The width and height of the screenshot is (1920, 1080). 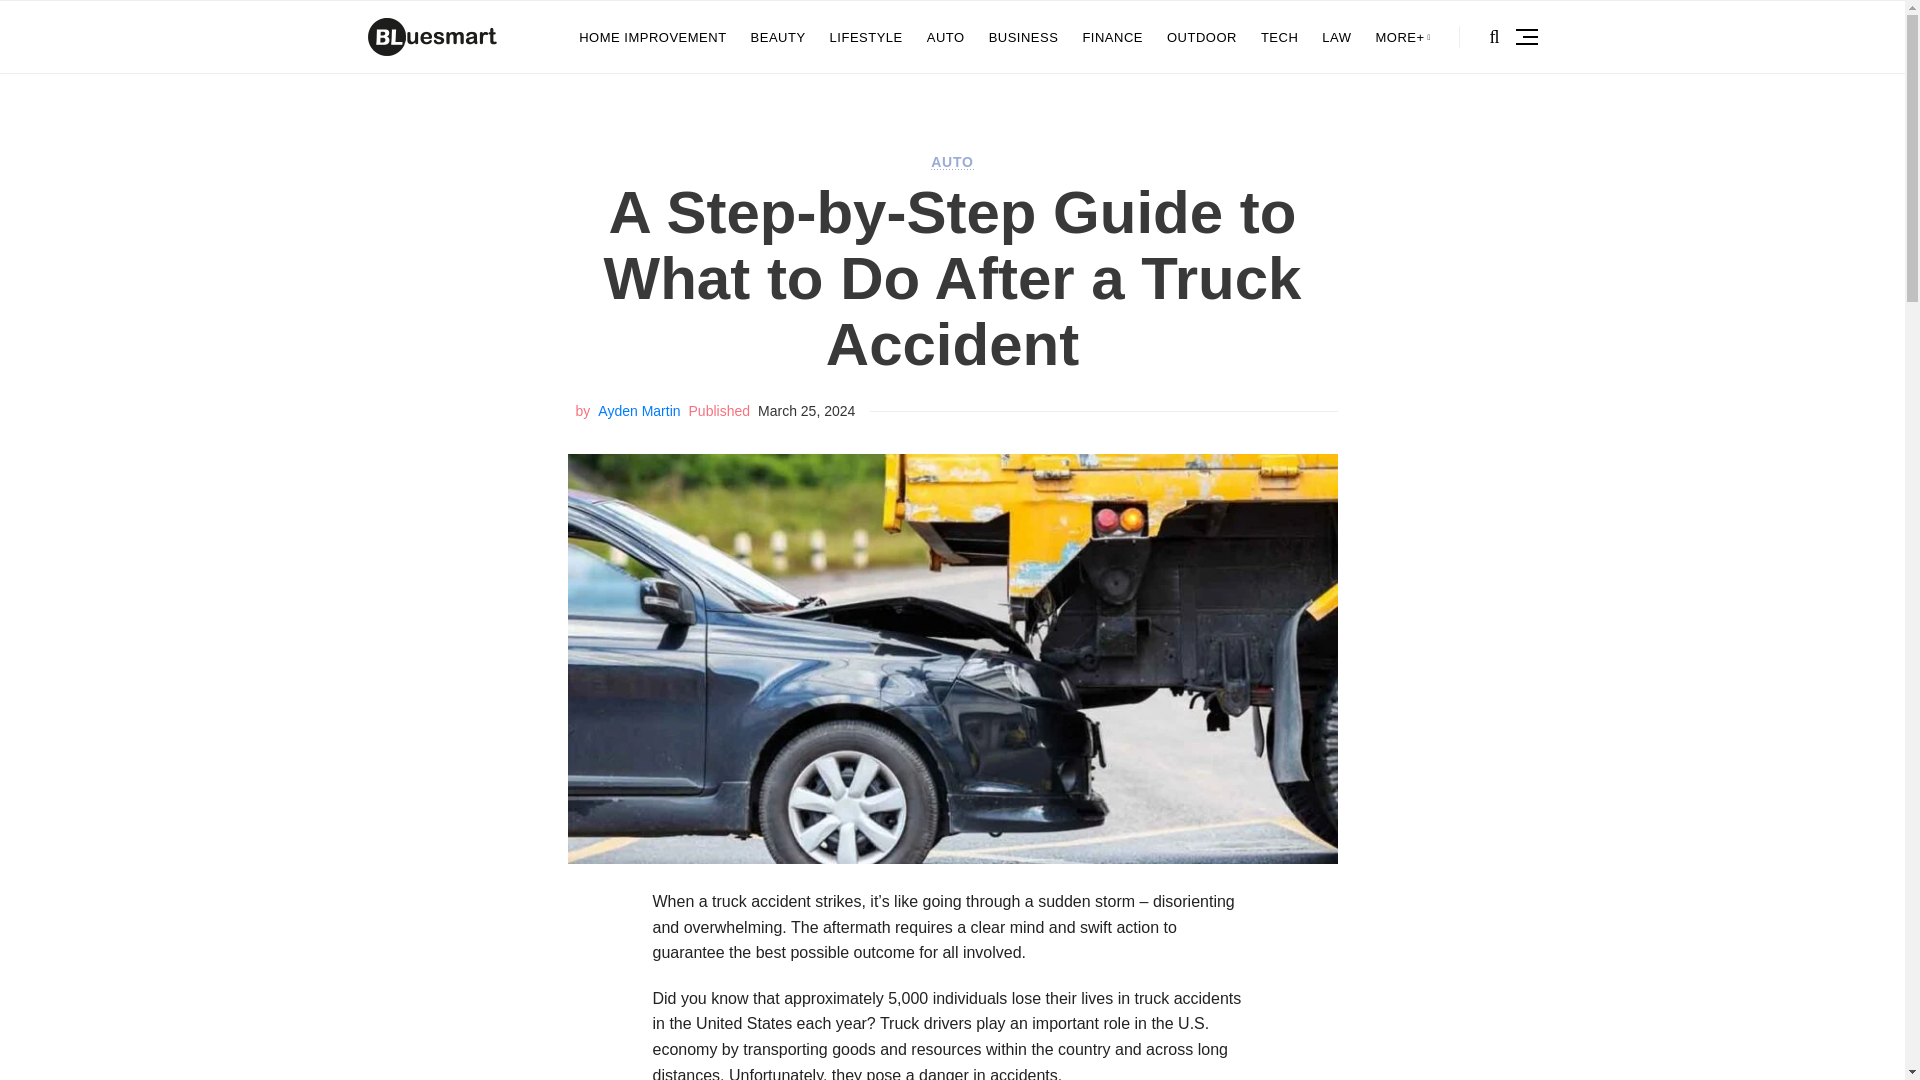 I want to click on AUTO, so click(x=952, y=162).